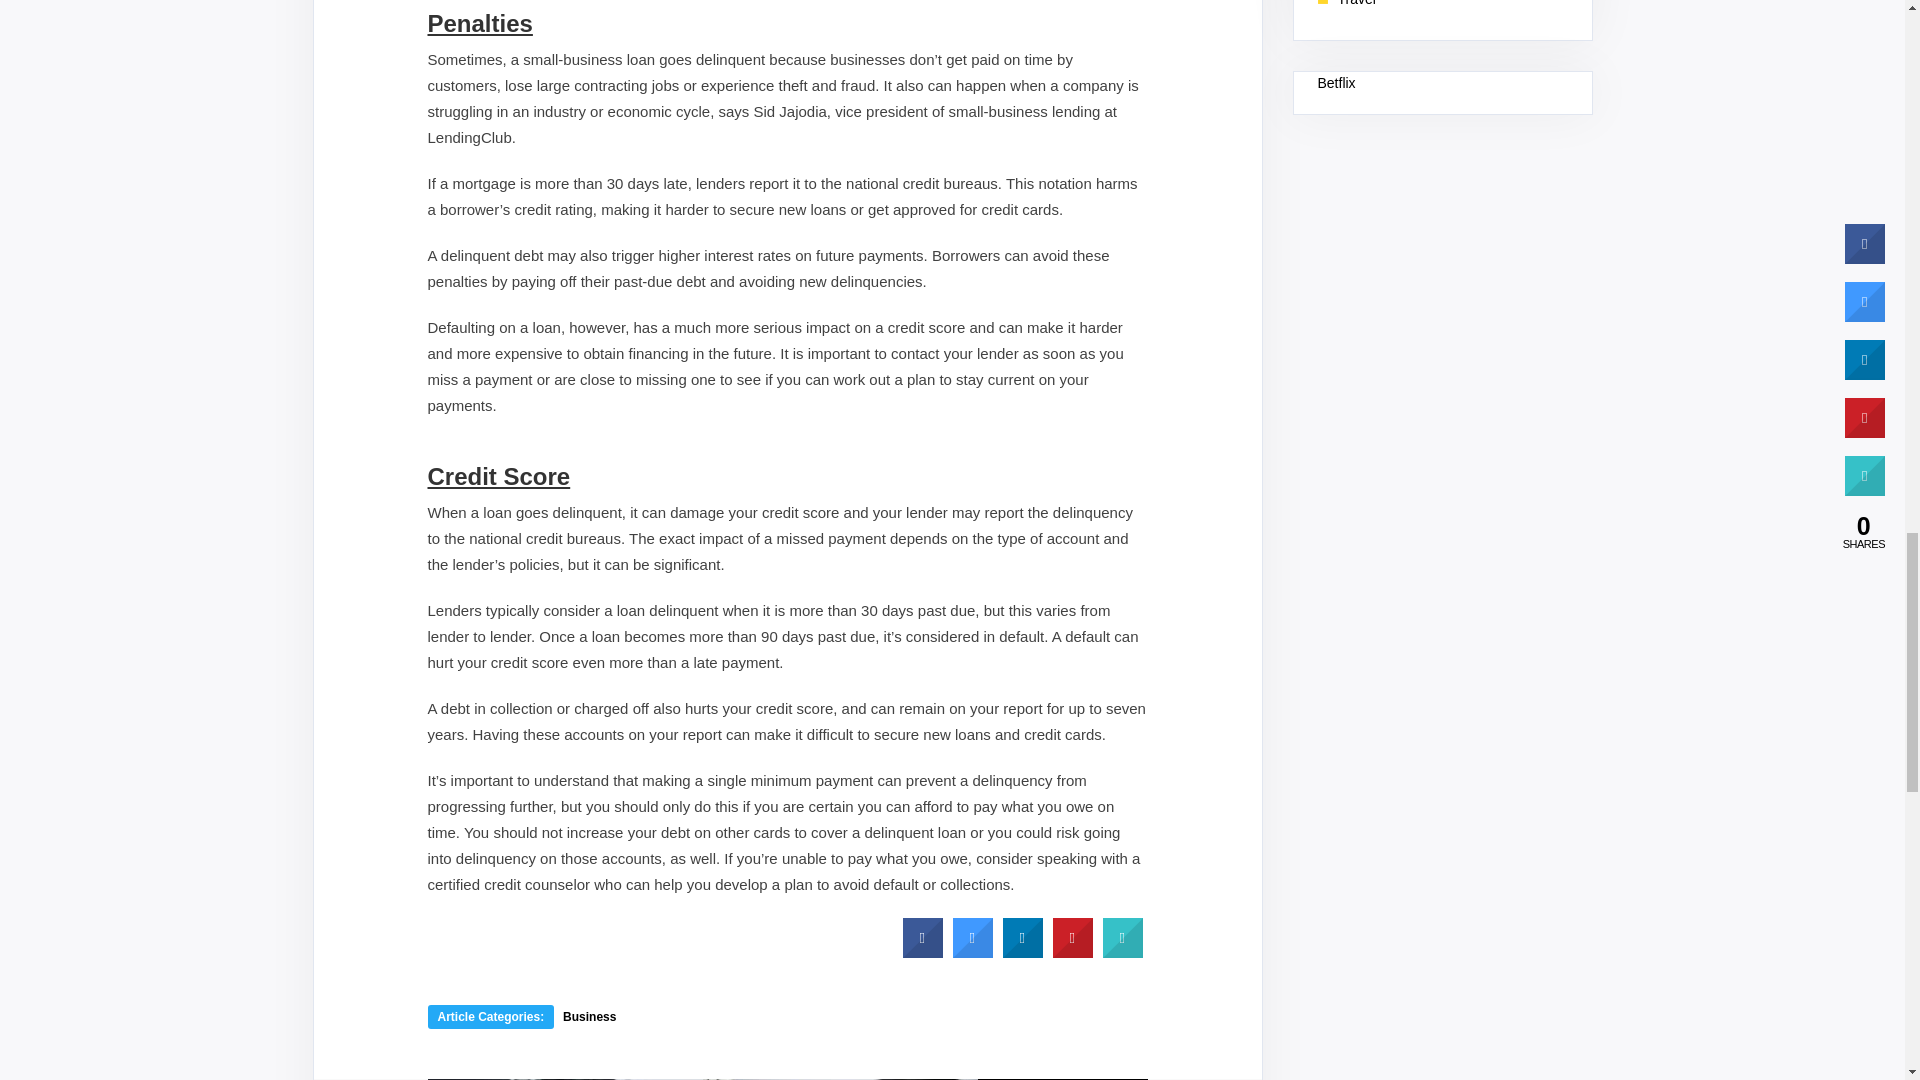  Describe the element at coordinates (922, 952) in the screenshot. I see `Share on Facebook` at that location.